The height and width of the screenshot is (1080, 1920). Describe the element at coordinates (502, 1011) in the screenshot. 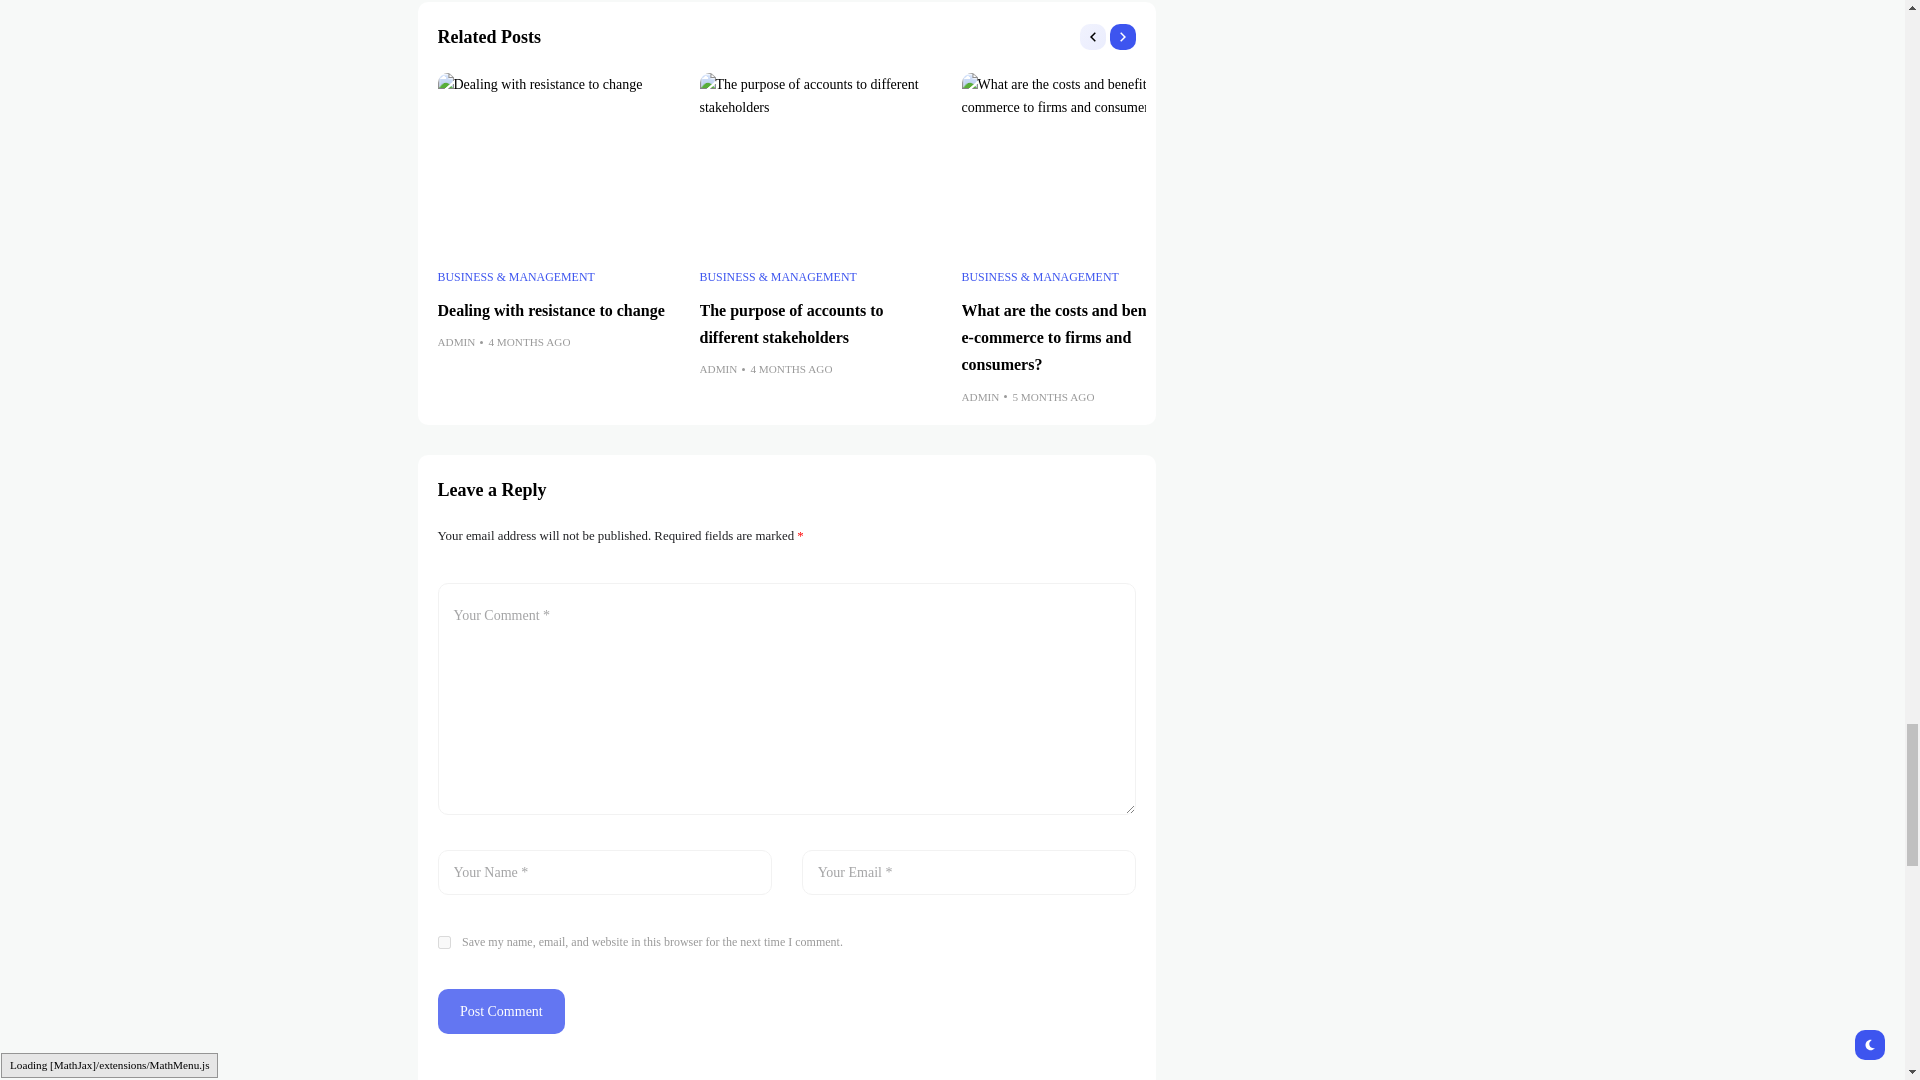

I see `Post Comment` at that location.